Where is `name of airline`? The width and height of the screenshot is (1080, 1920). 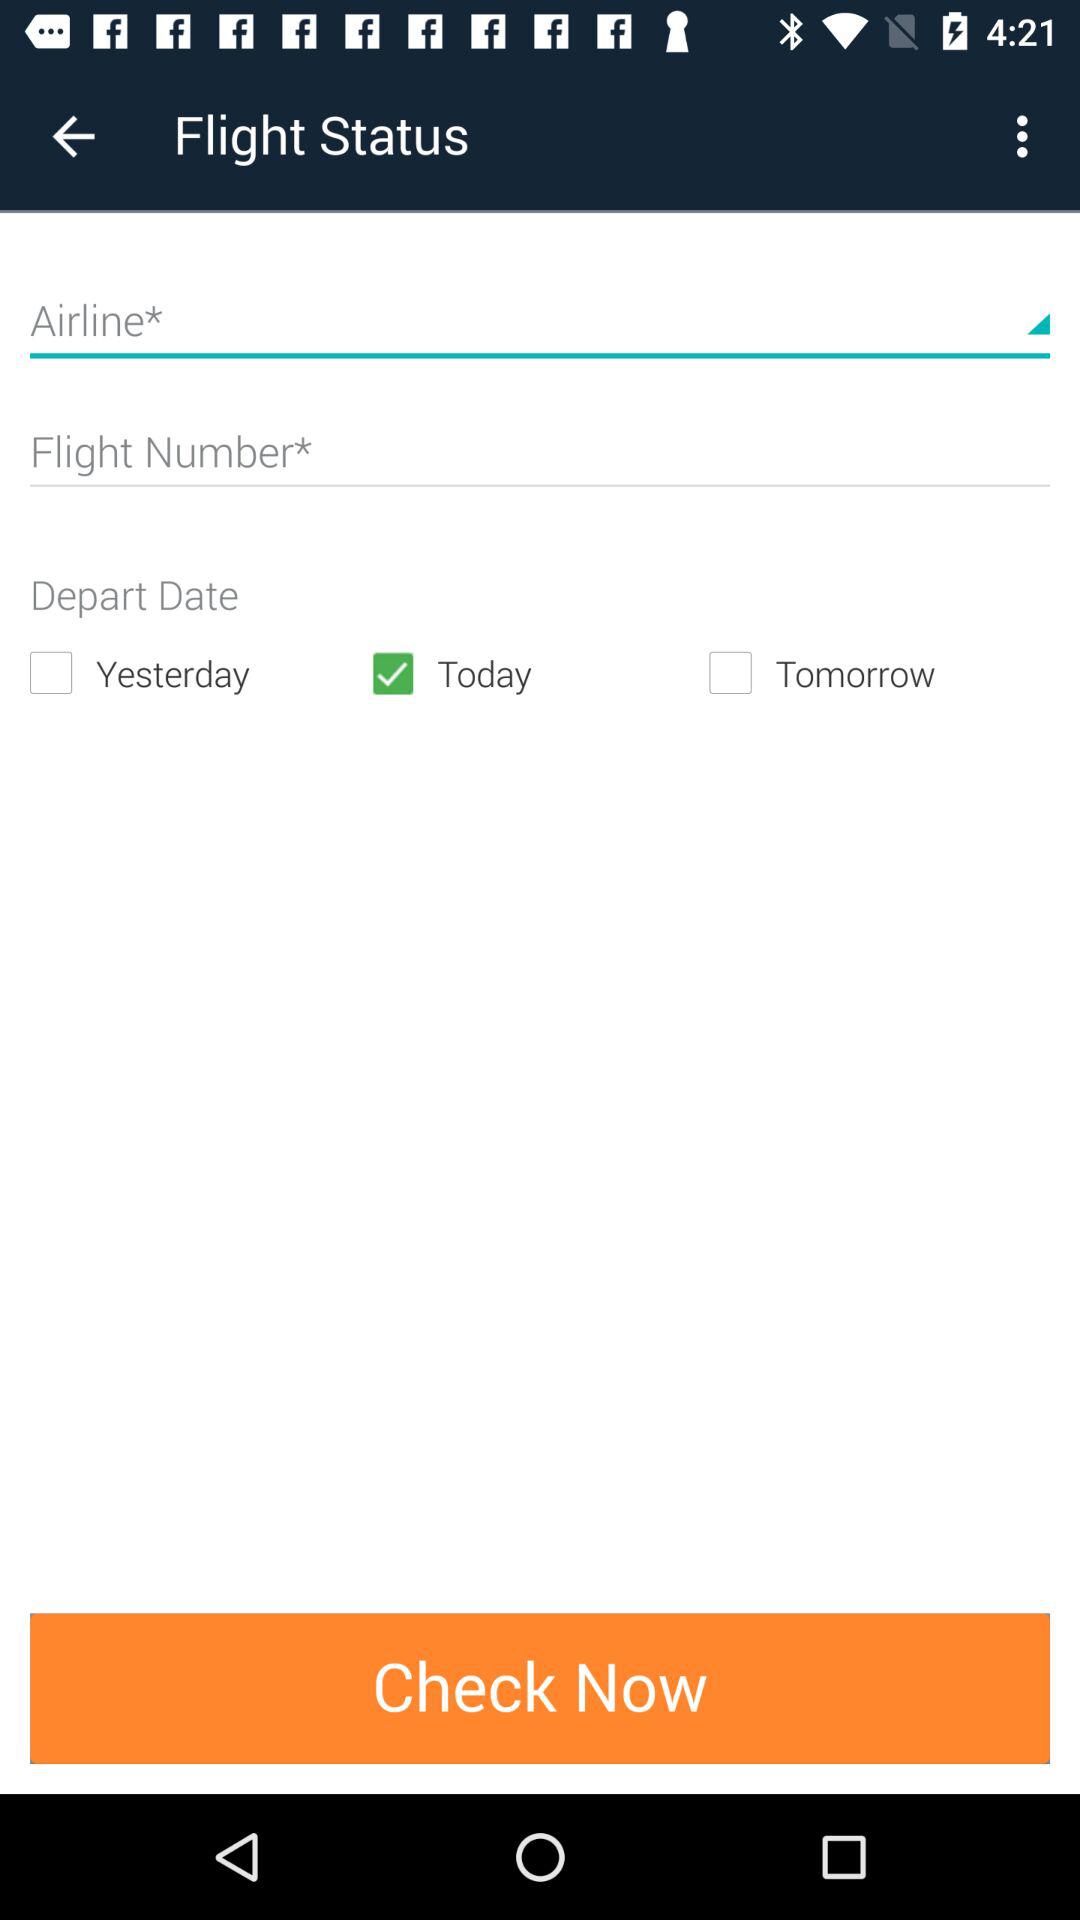 name of airline is located at coordinates (540, 329).